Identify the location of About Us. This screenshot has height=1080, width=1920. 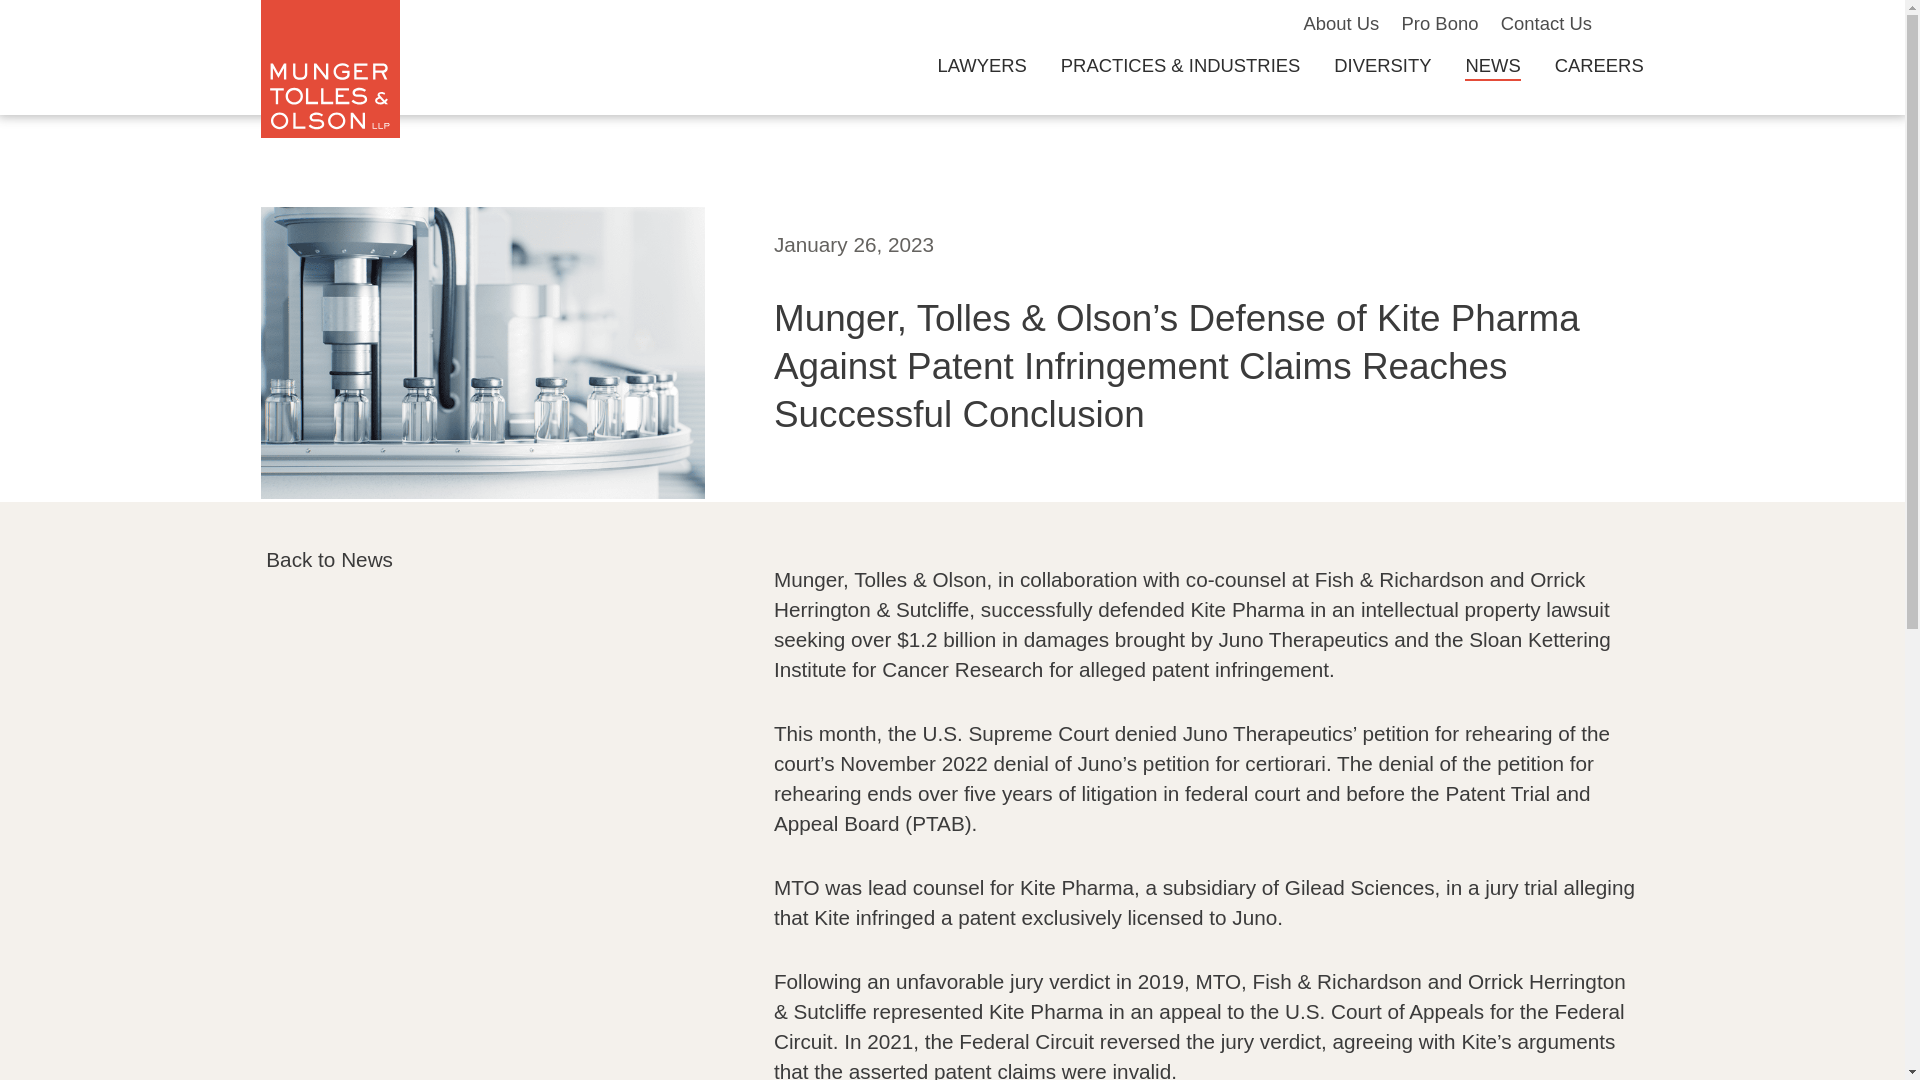
(1340, 22).